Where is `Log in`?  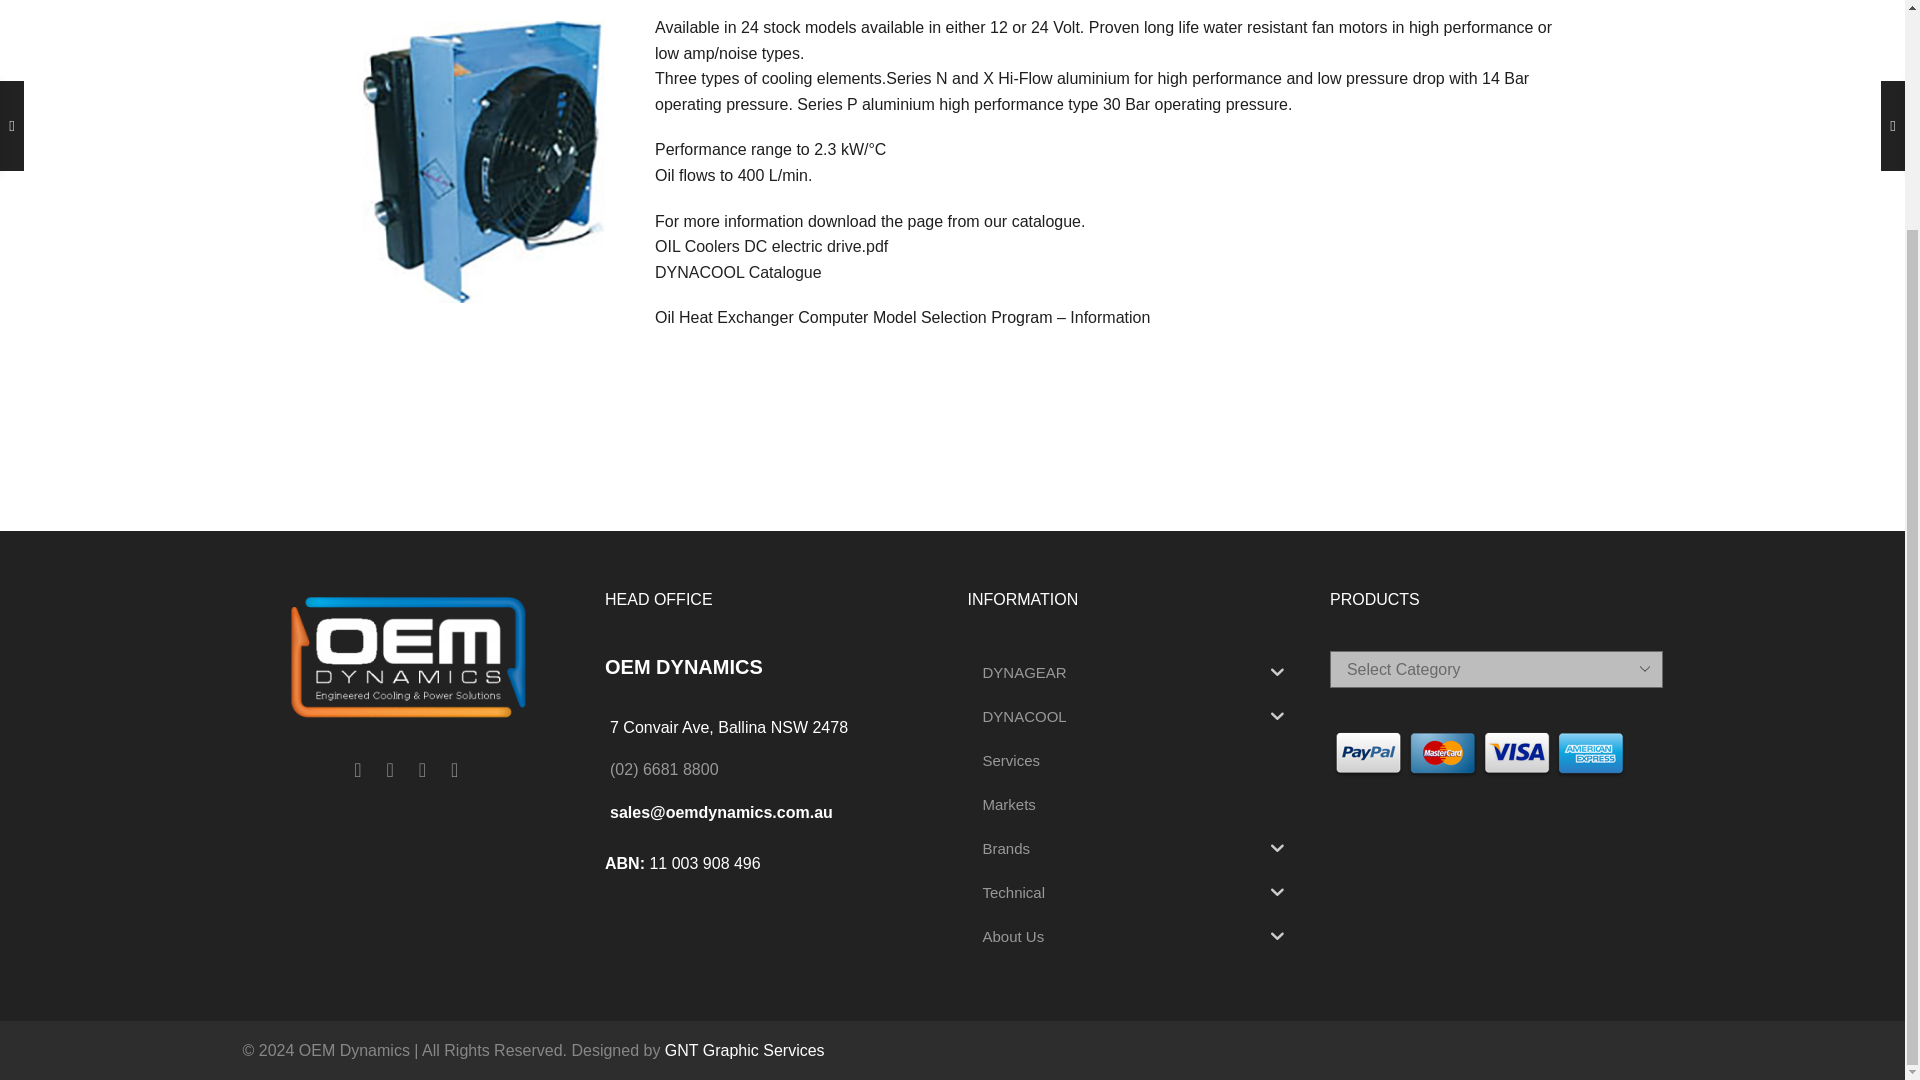
Log in is located at coordinates (1516, 134).